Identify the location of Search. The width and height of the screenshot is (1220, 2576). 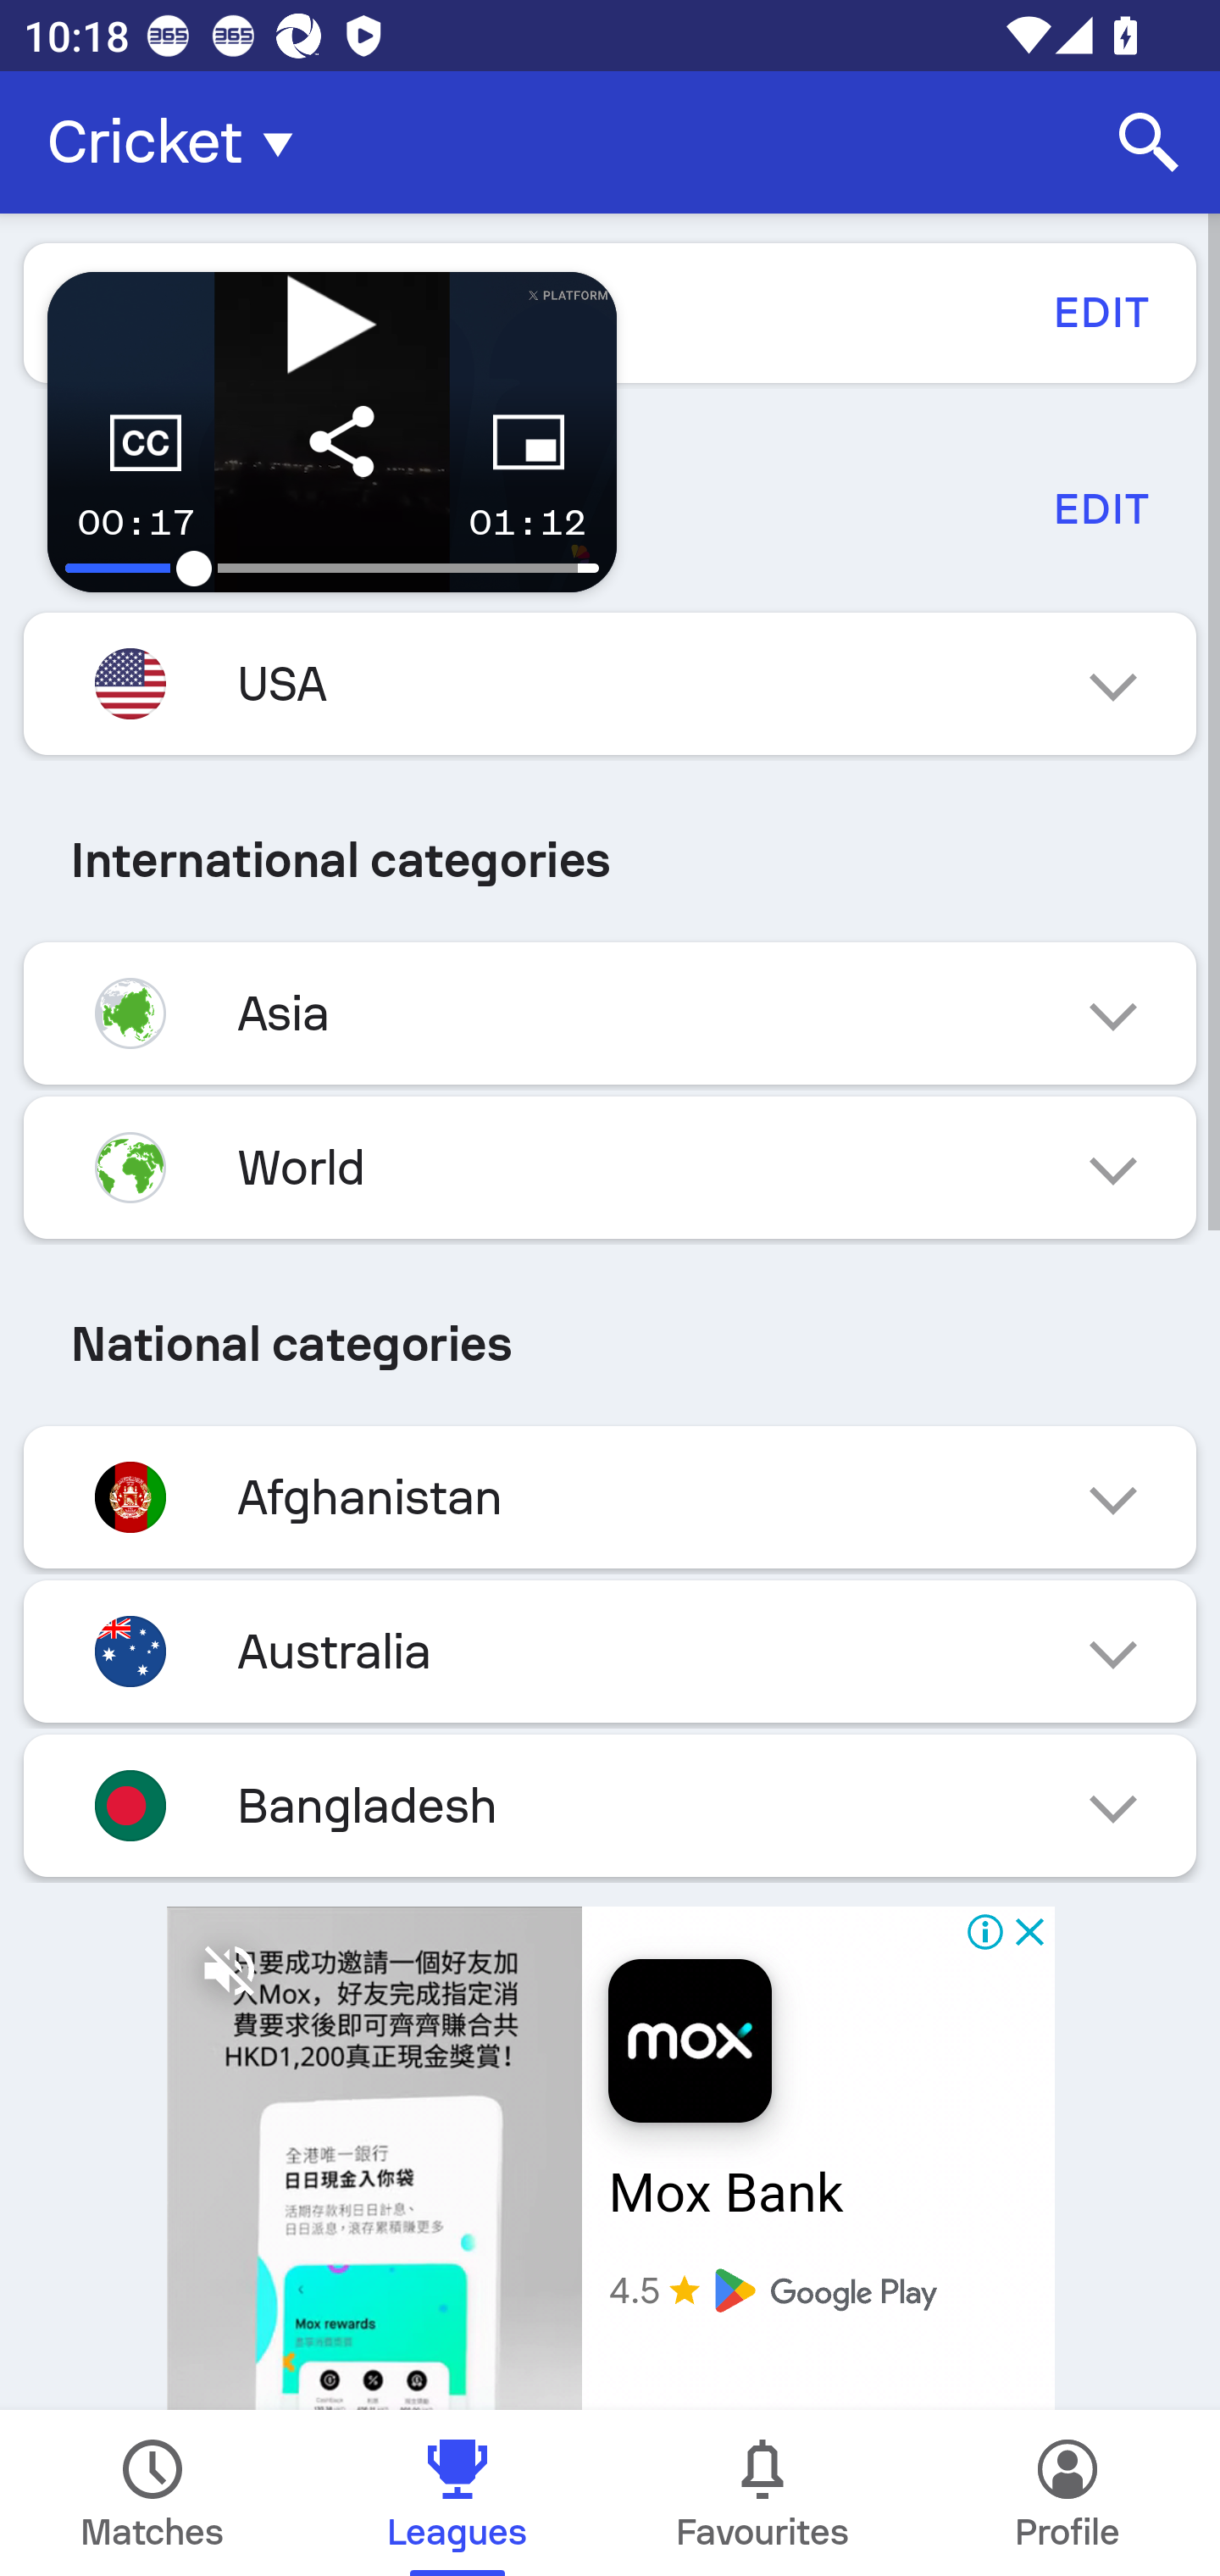
(1149, 142).